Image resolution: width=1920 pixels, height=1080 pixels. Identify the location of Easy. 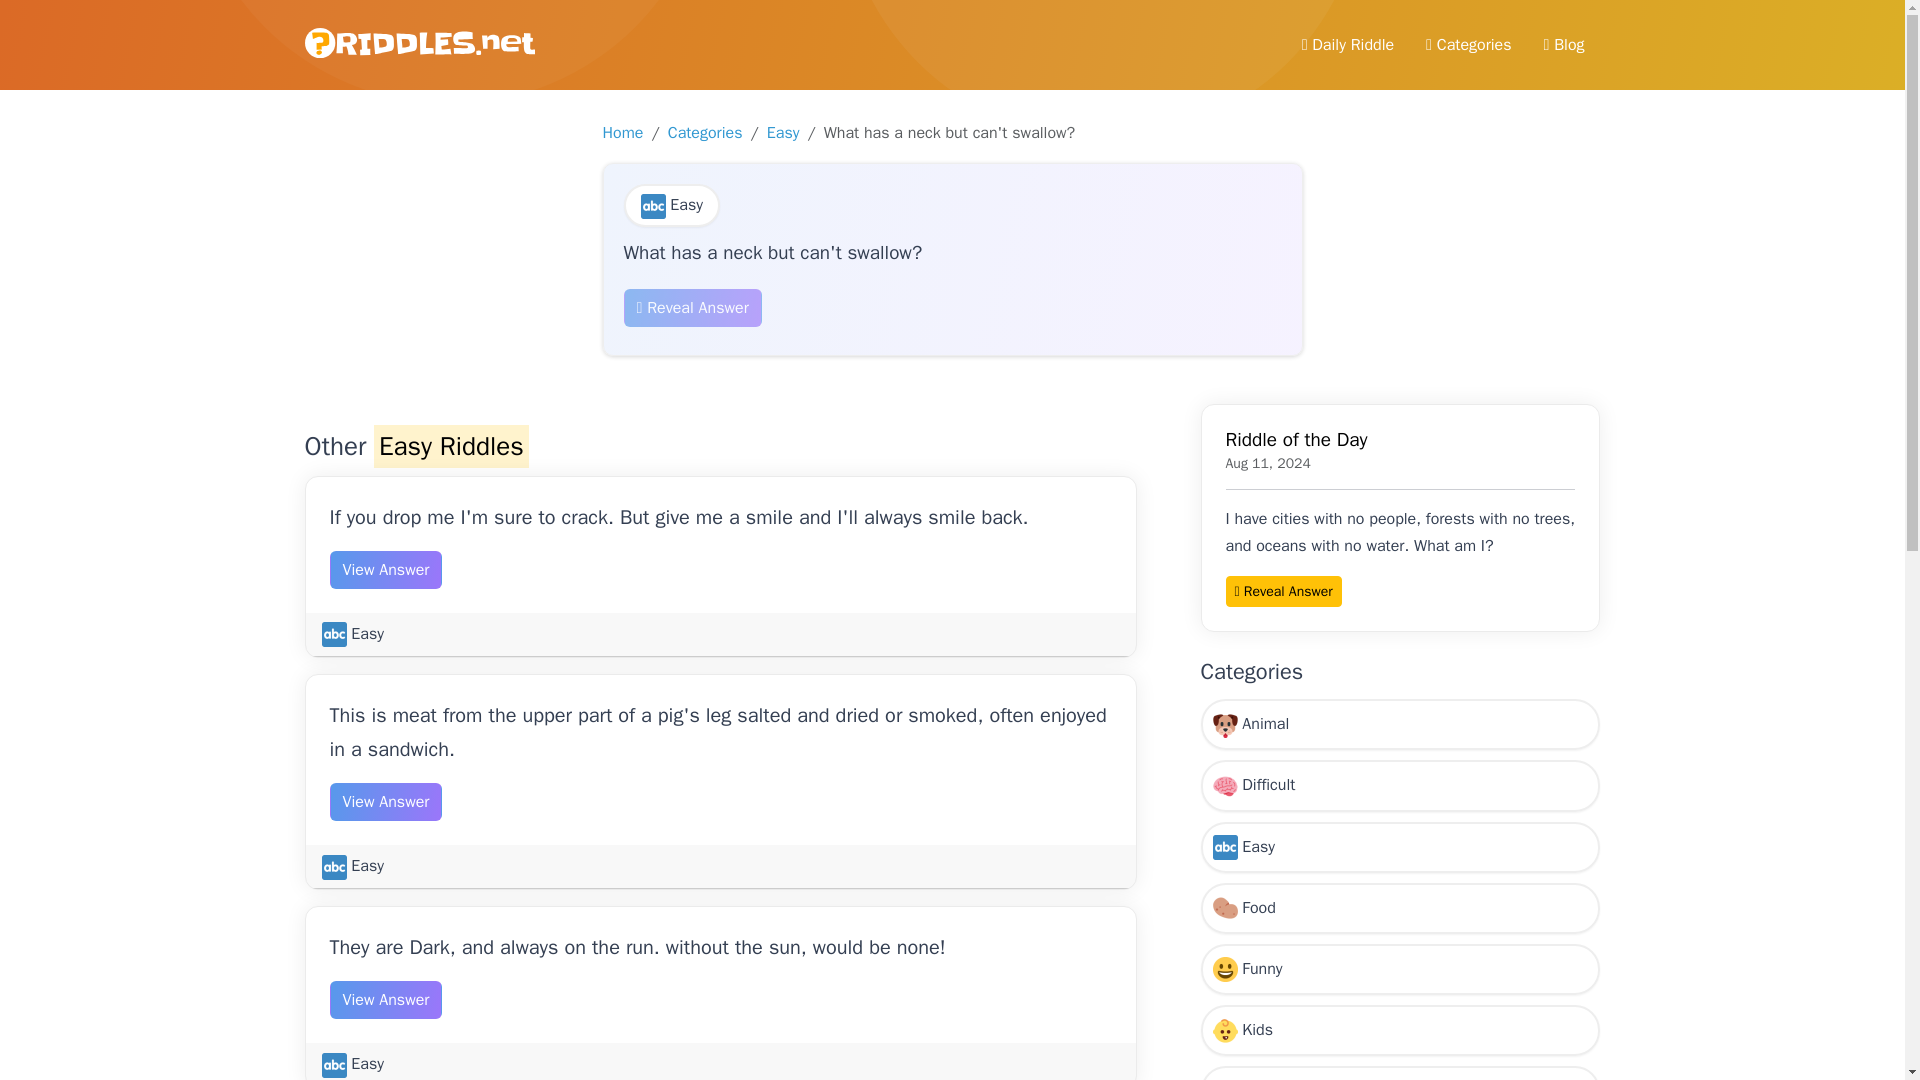
(353, 634).